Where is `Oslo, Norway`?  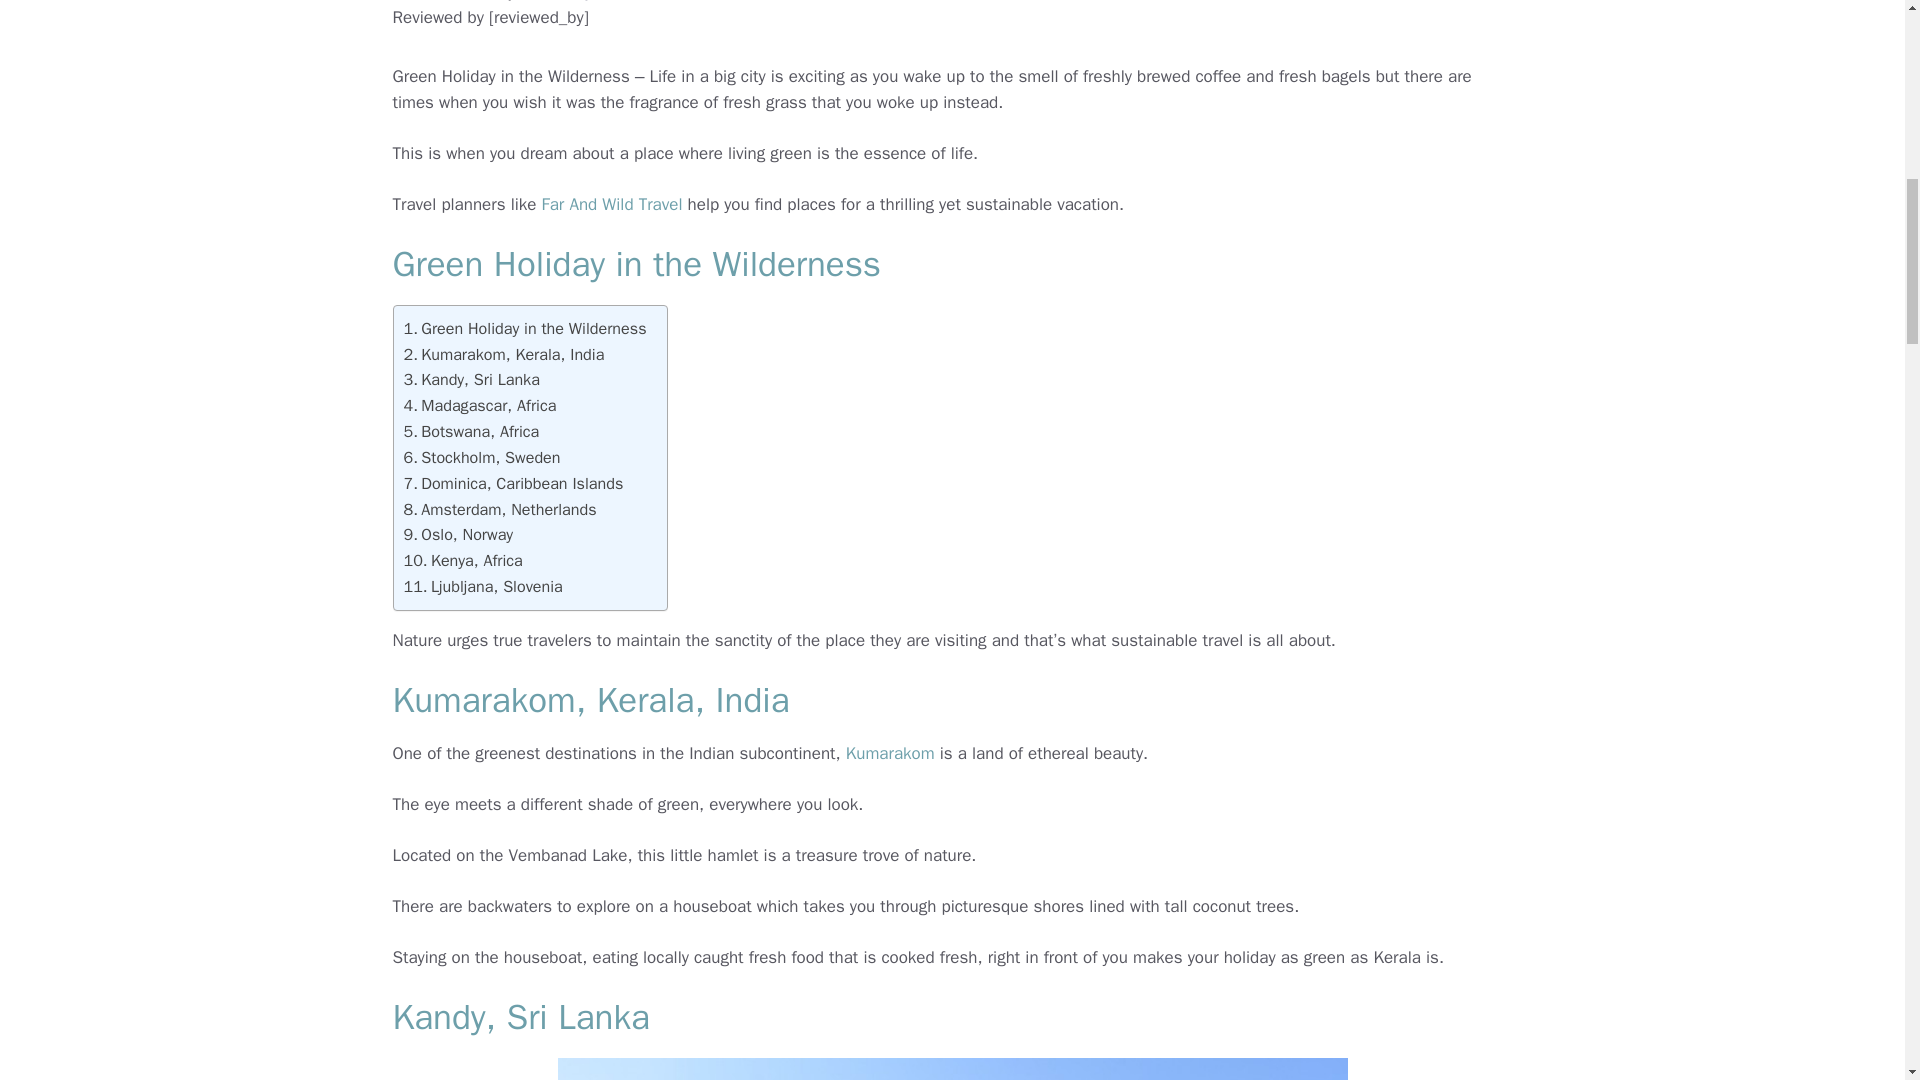
Oslo, Norway is located at coordinates (458, 534).